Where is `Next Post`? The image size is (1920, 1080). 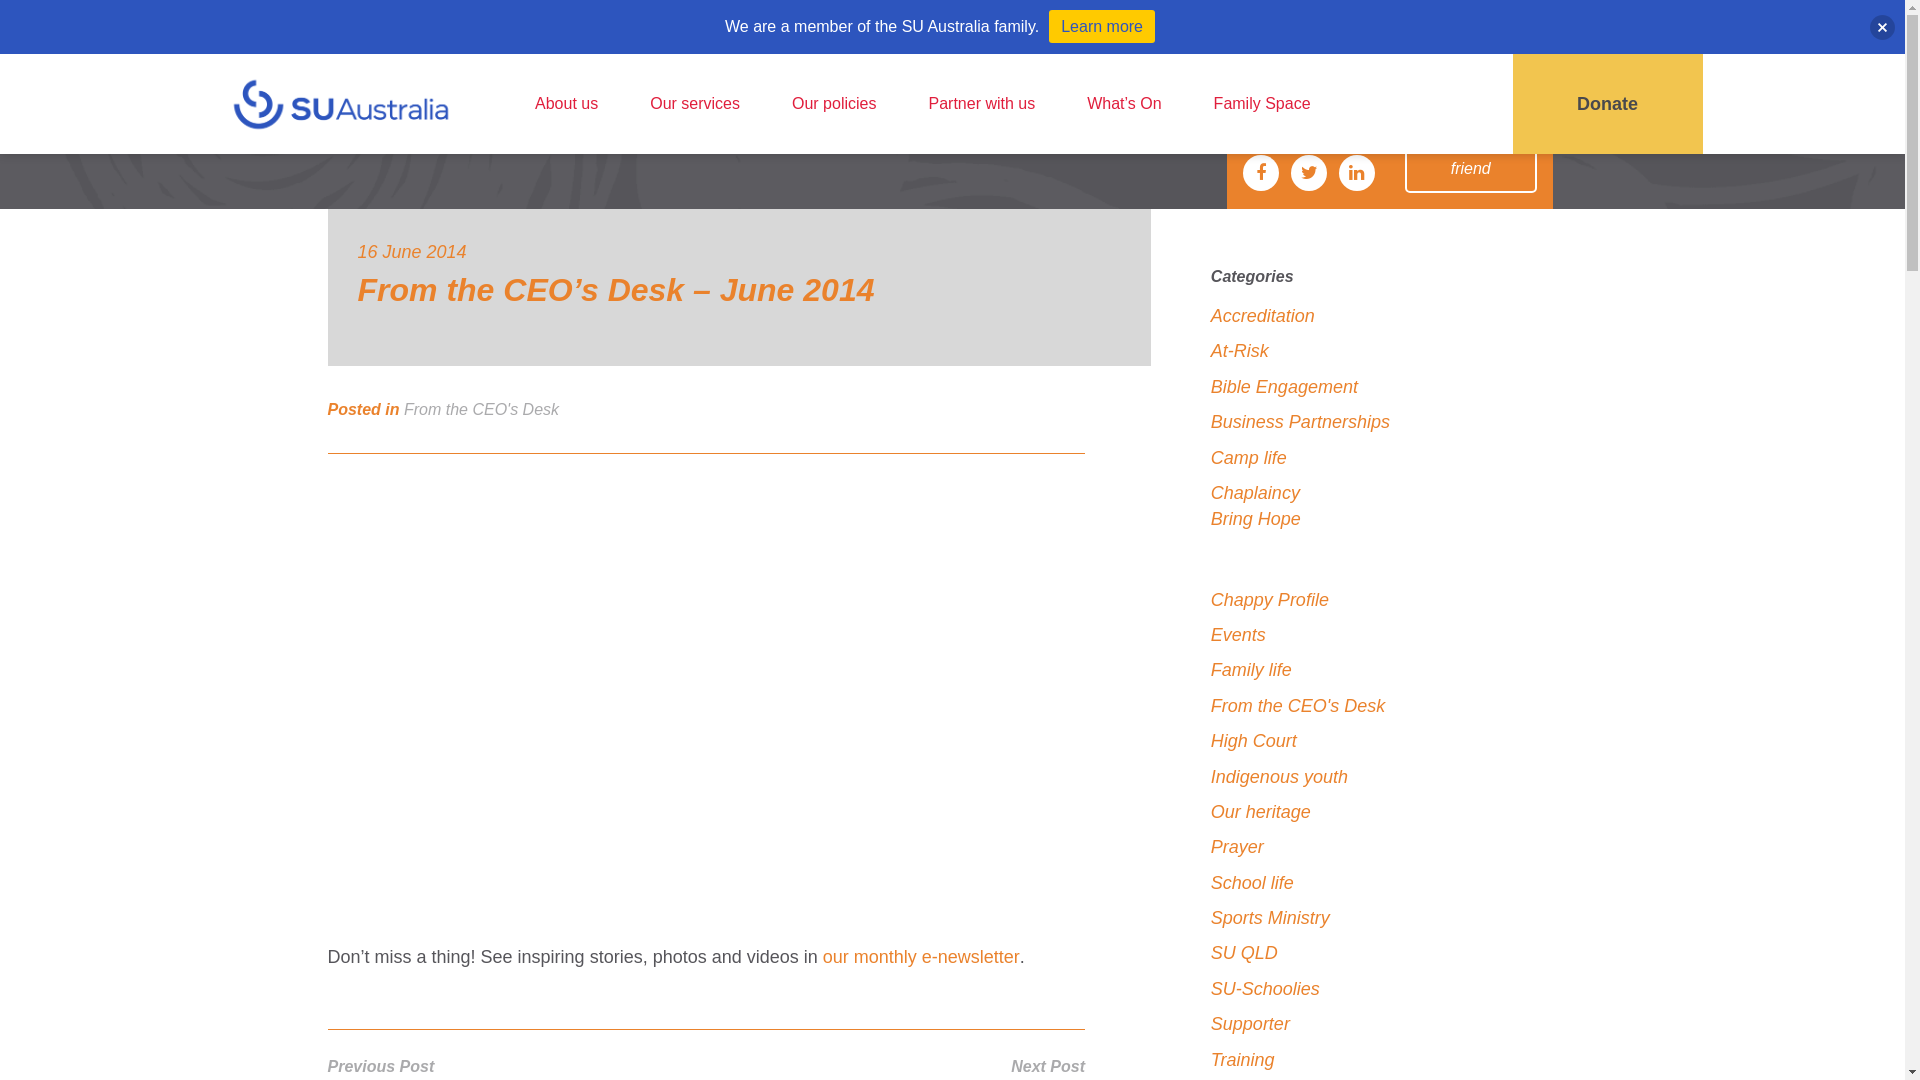 Next Post is located at coordinates (1048, 1067).